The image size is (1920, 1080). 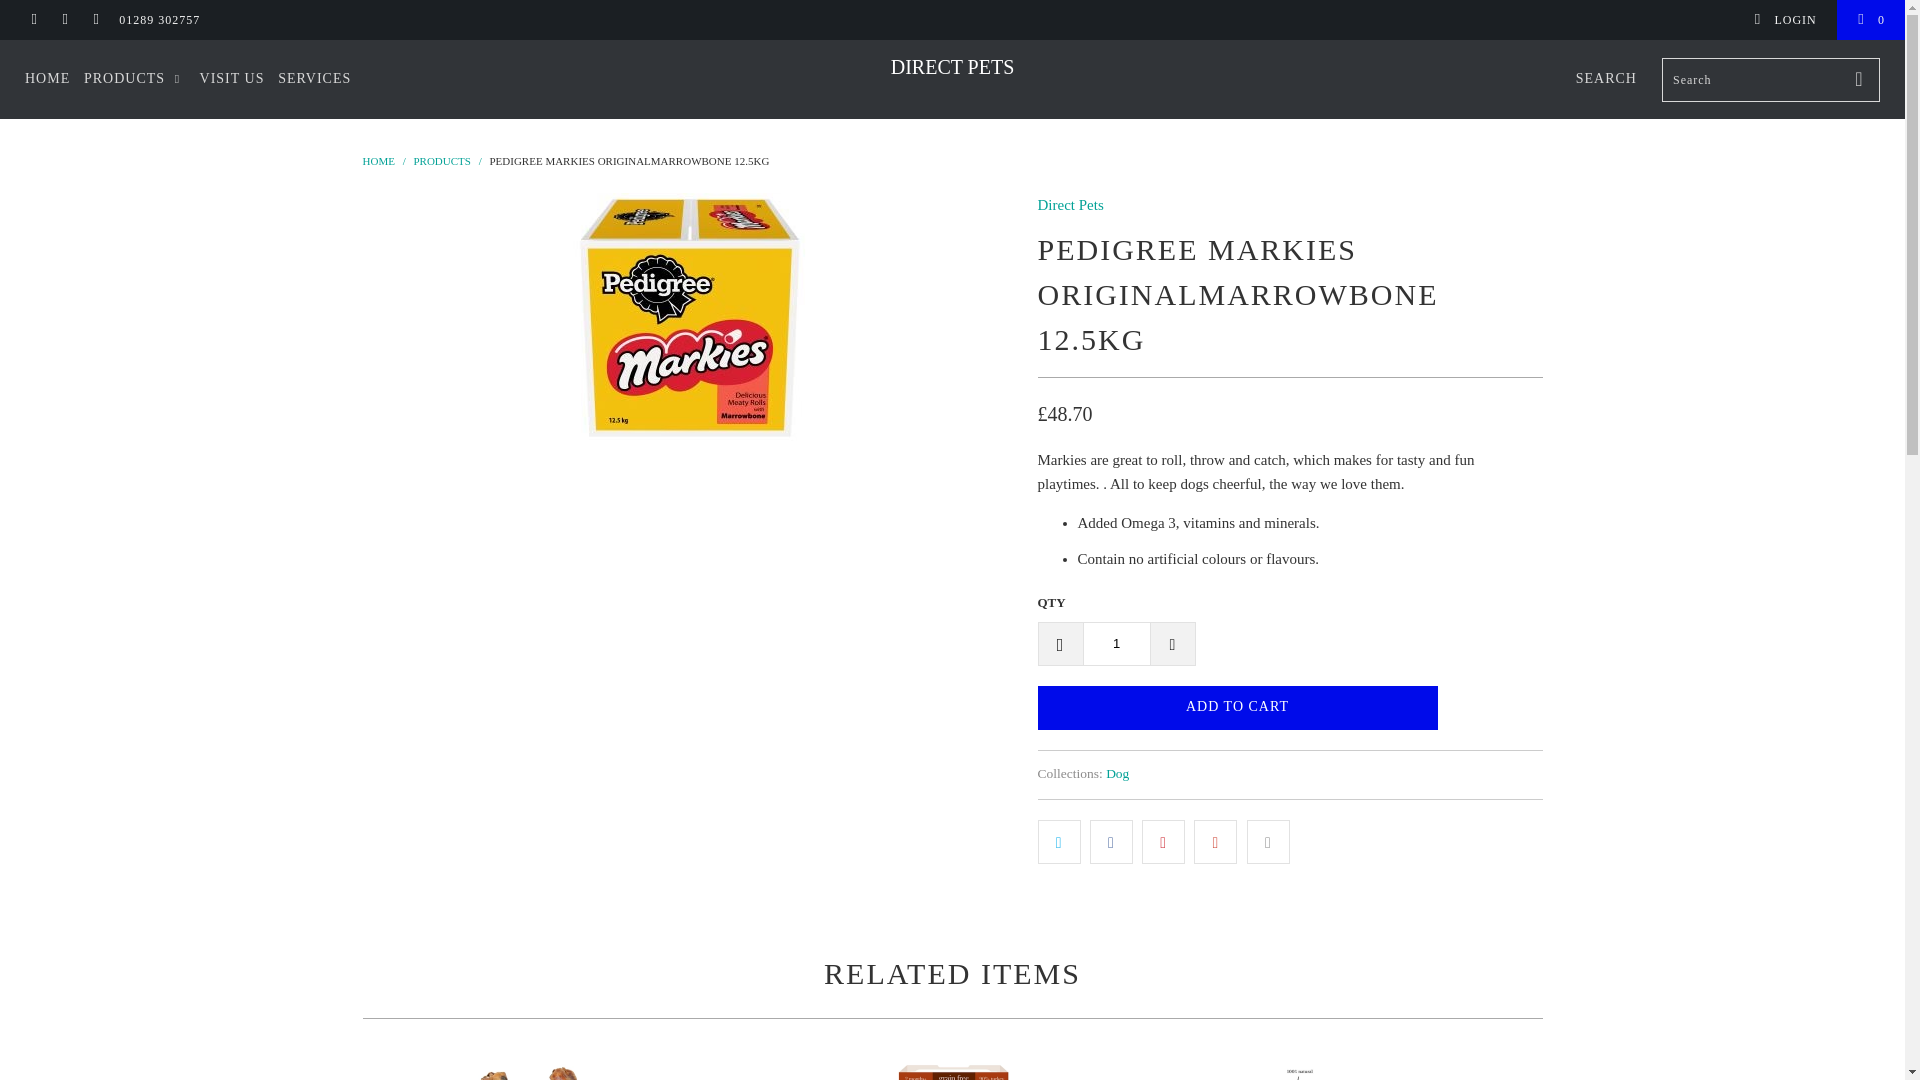 What do you see at coordinates (33, 20) in the screenshot?
I see `Direct Pets on Facebook` at bounding box center [33, 20].